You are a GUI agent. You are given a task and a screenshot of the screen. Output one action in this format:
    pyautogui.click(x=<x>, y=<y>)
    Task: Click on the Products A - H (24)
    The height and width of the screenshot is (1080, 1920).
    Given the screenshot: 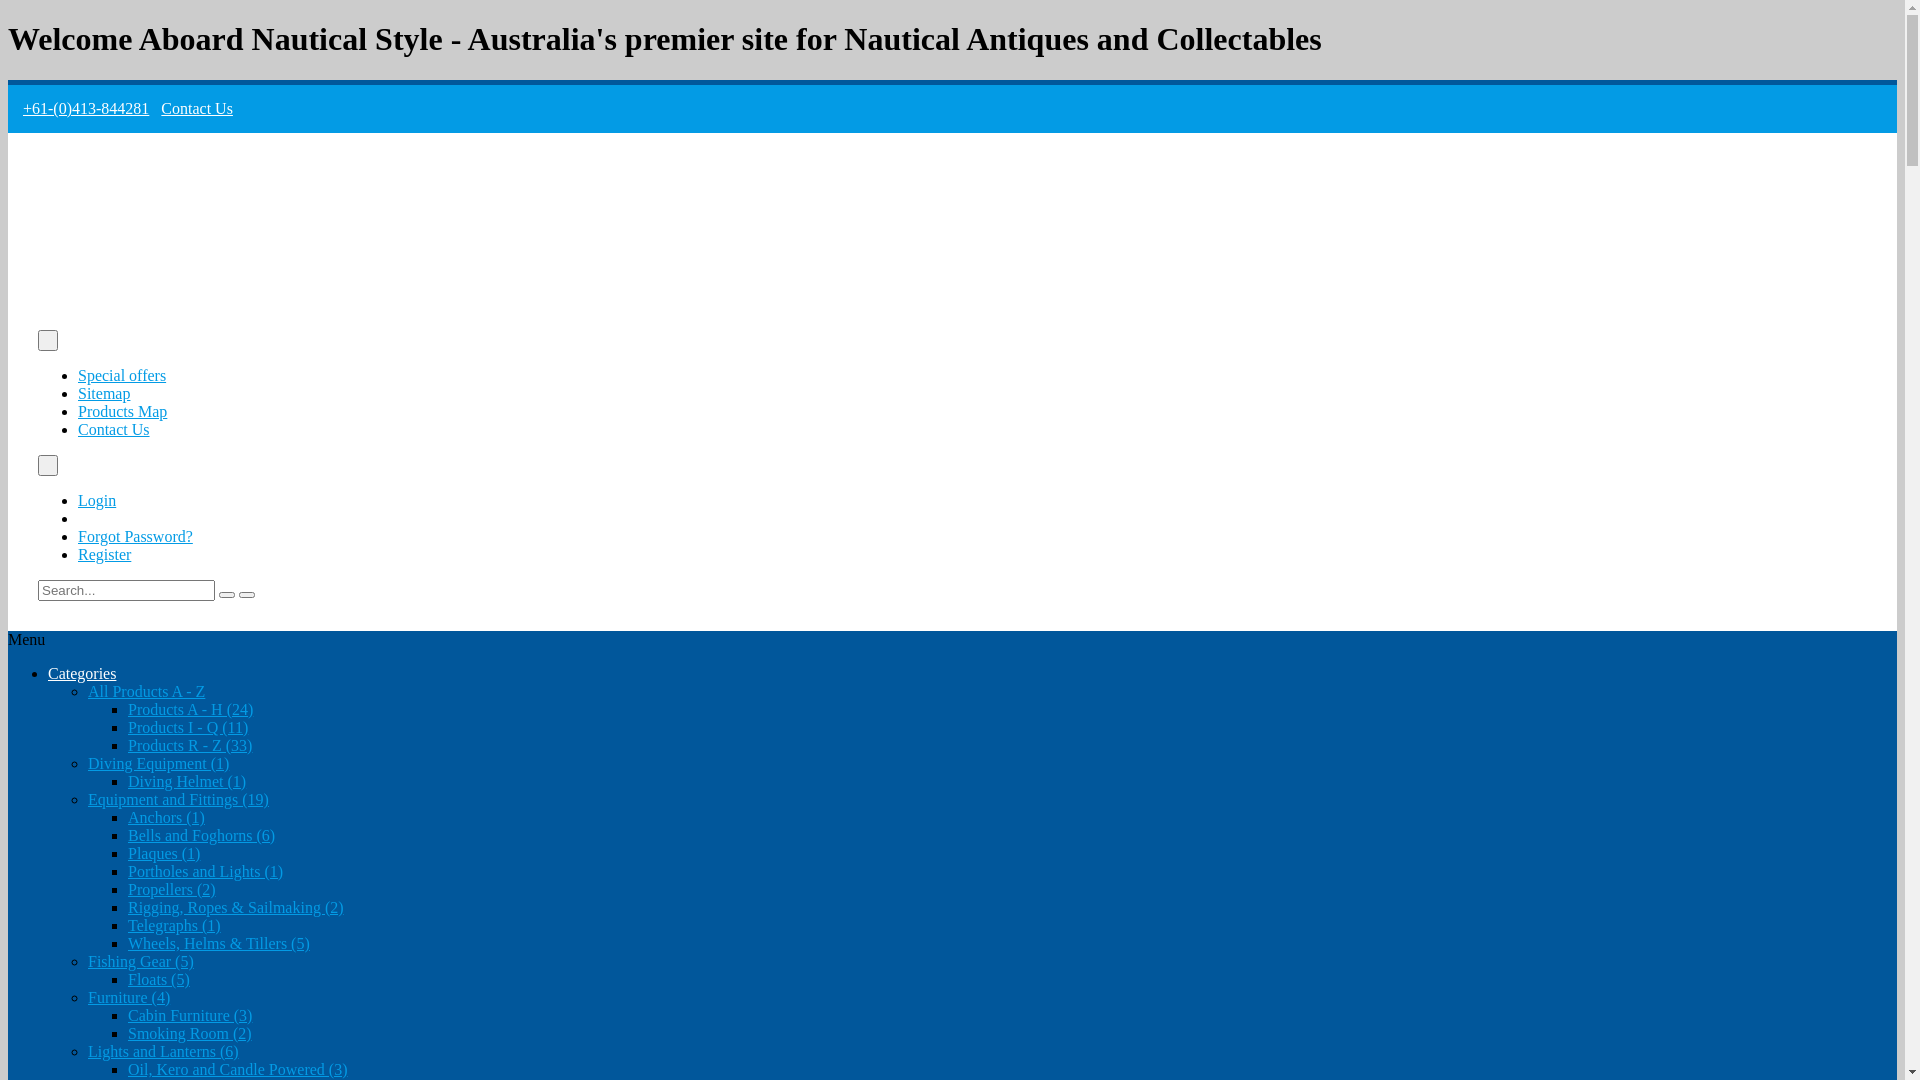 What is the action you would take?
    pyautogui.click(x=190, y=710)
    